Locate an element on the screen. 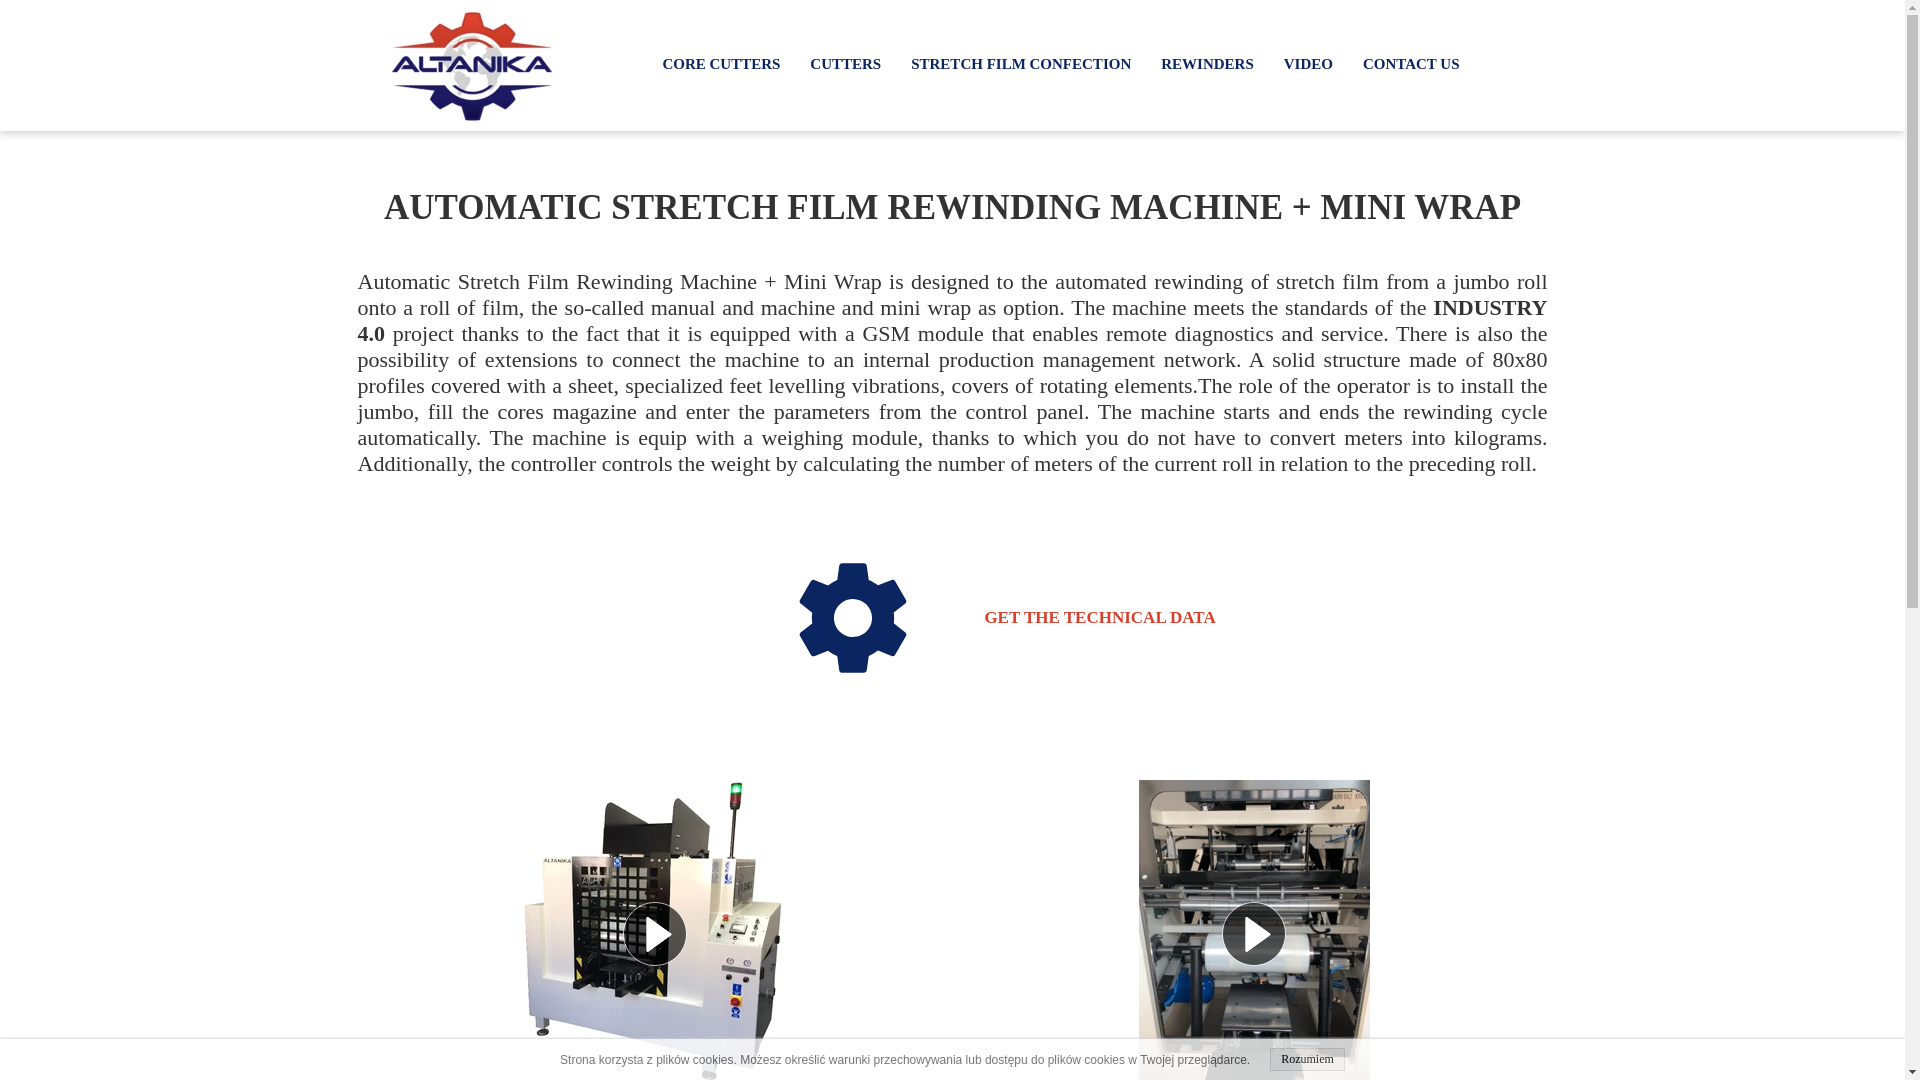  STRETCH FILM CONFECTION is located at coordinates (1020, 65).